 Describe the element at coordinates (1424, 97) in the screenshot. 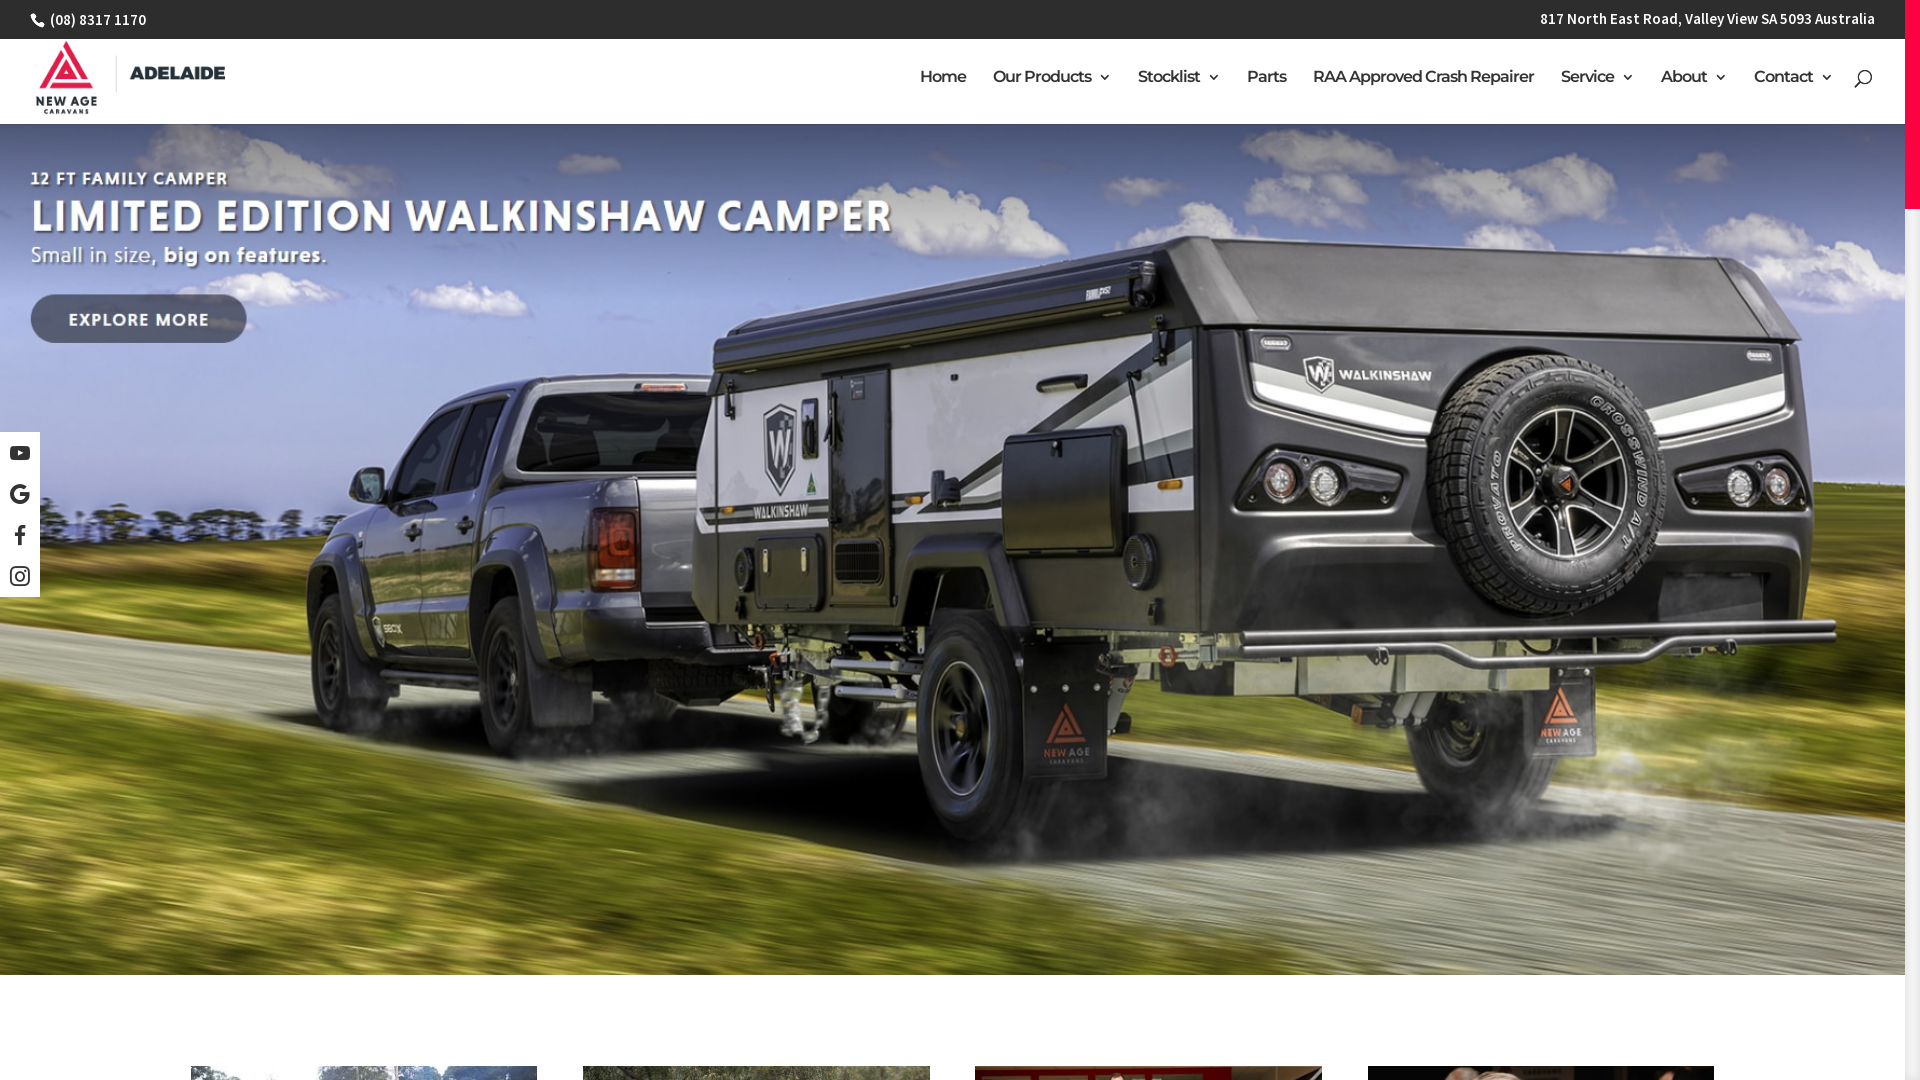

I see `RAA Approved Crash Repairer` at that location.